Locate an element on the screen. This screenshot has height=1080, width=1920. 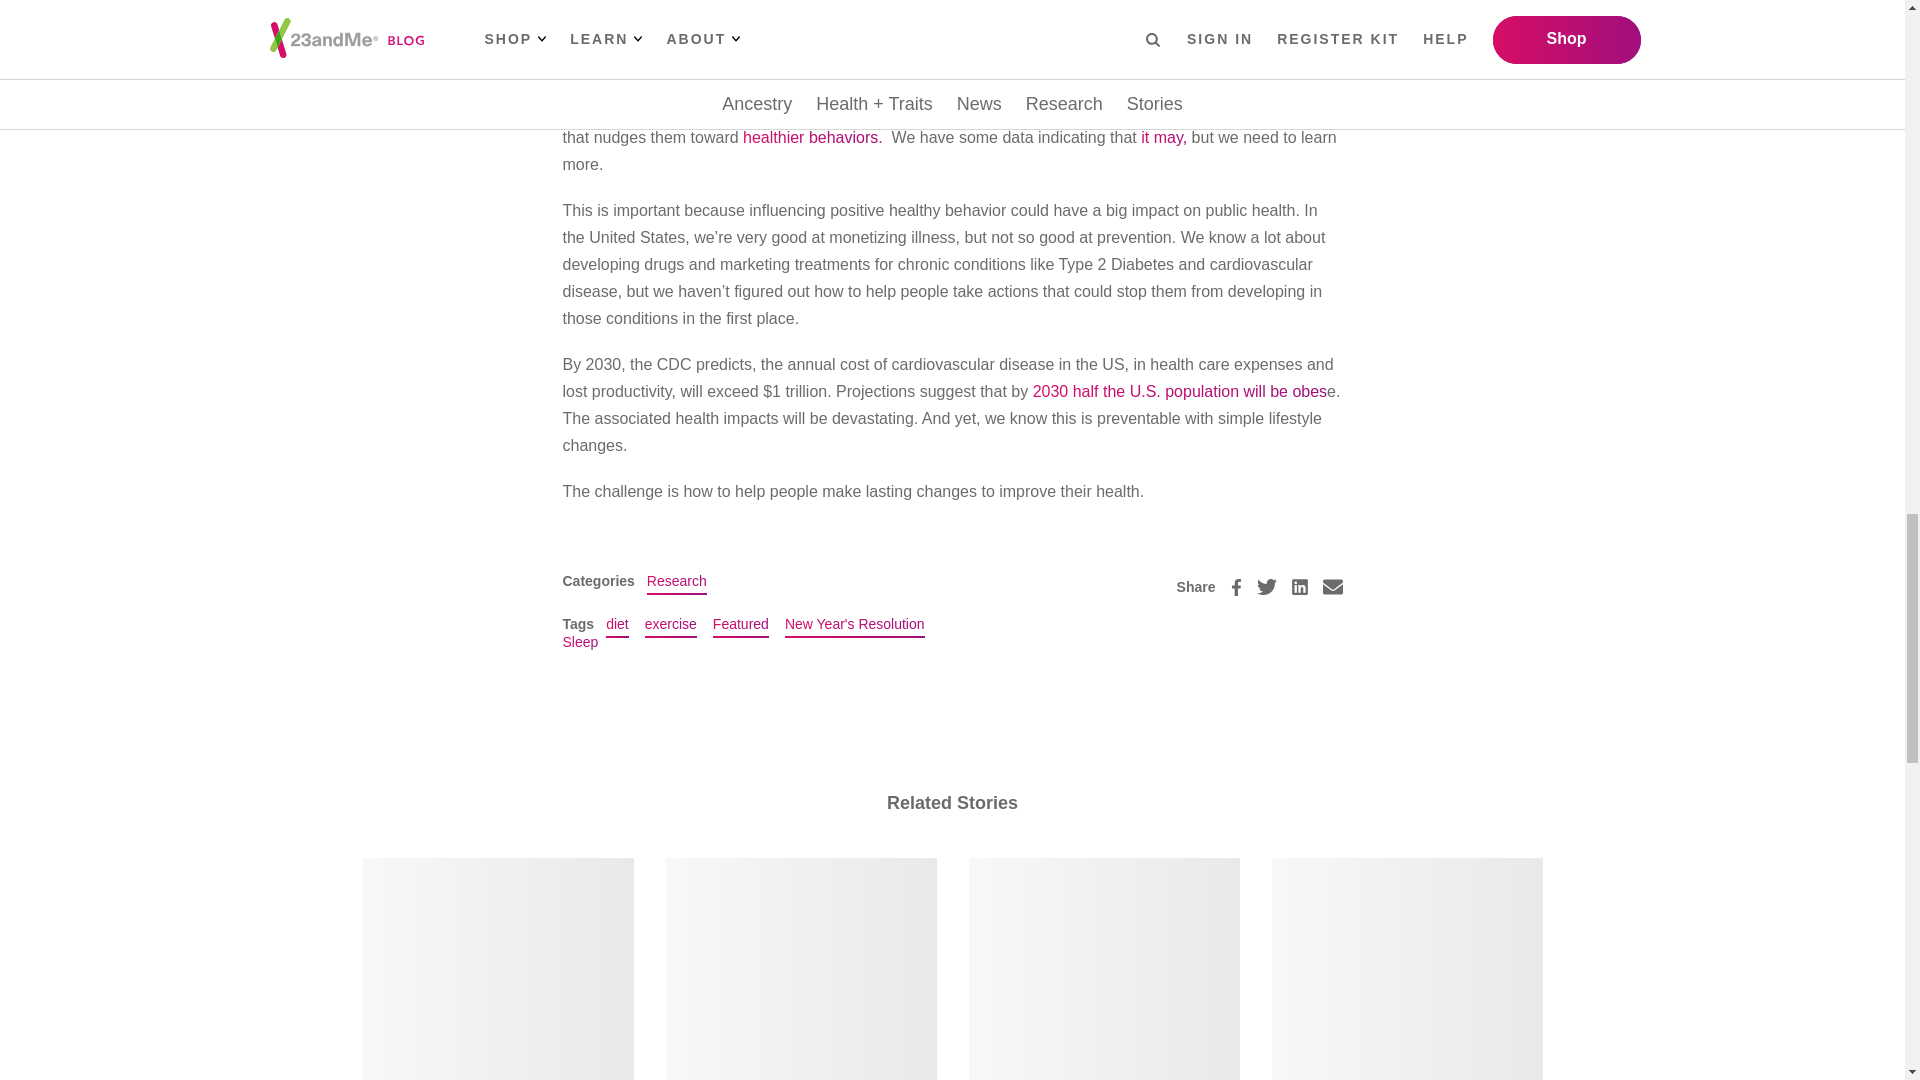
it may, is located at coordinates (1163, 136).